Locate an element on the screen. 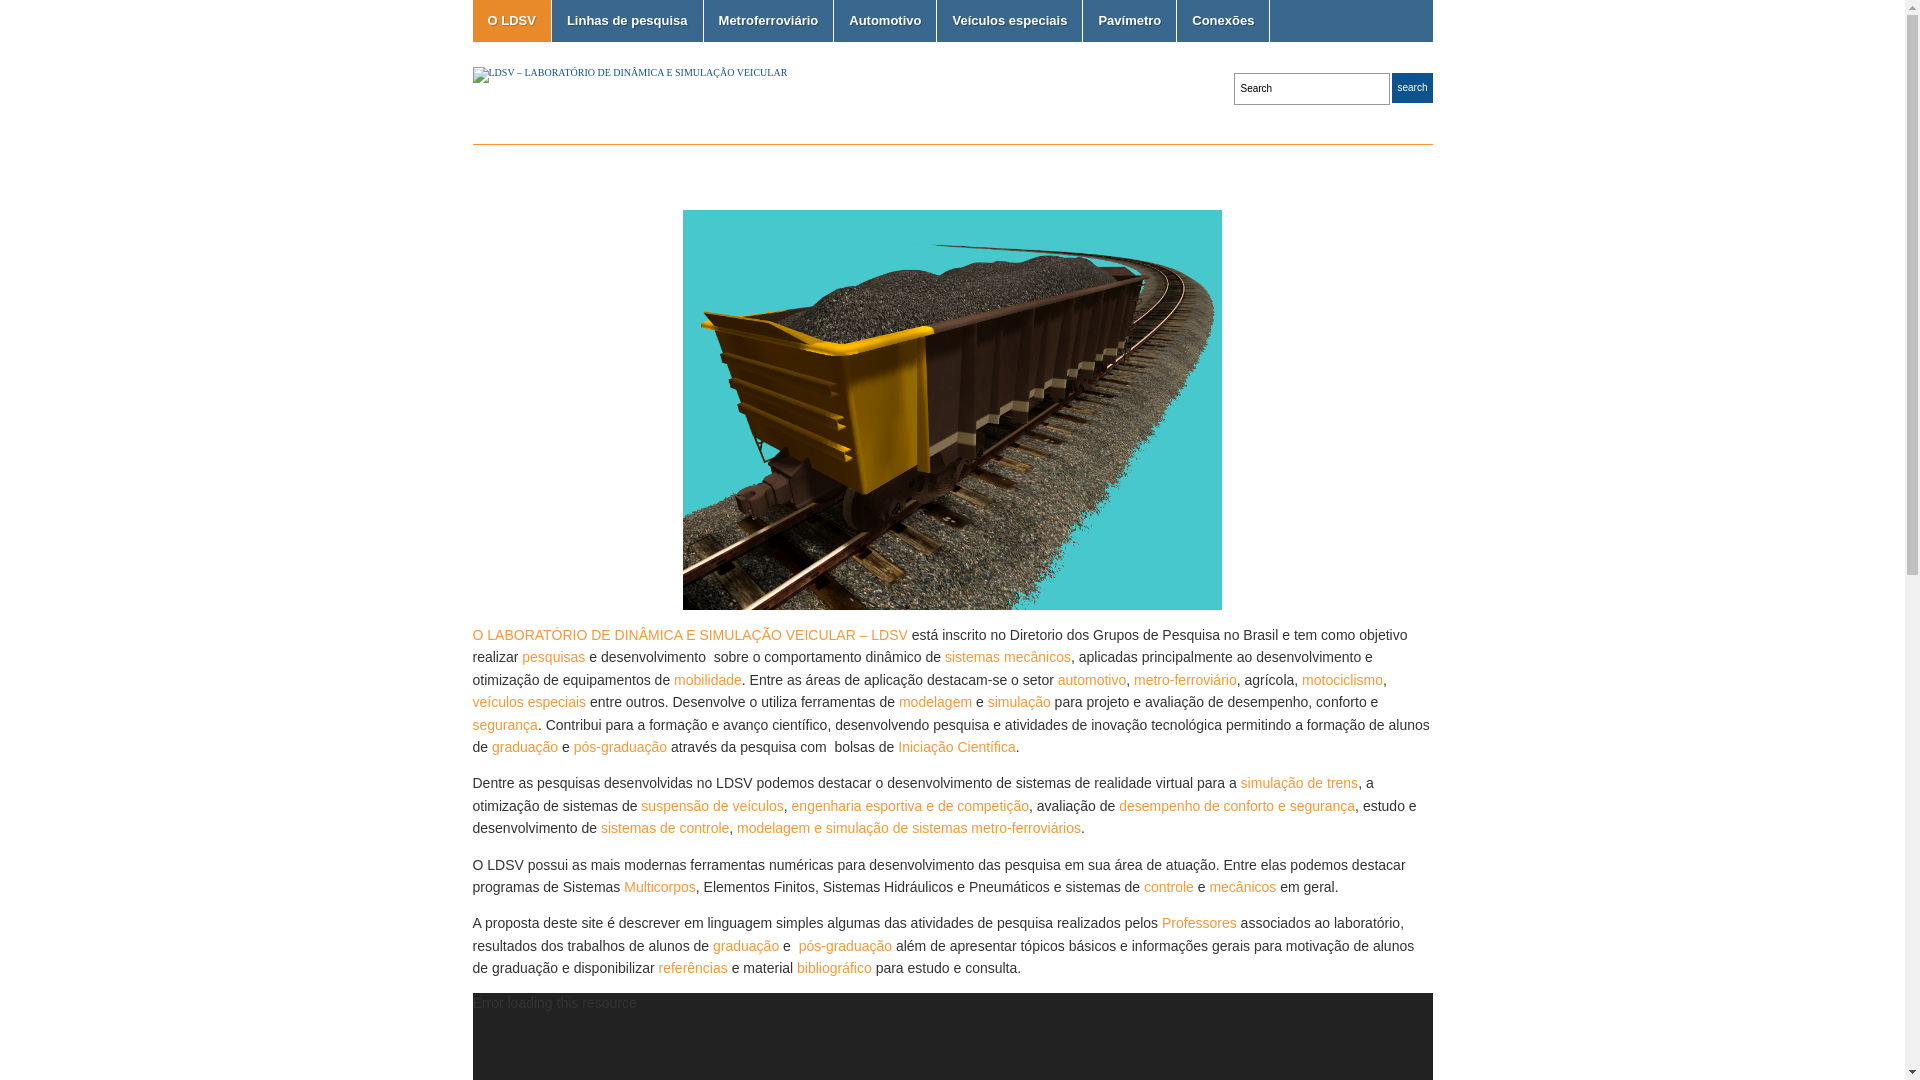 The height and width of the screenshot is (1080, 1920). Just another WordPress site is located at coordinates (630, 72).